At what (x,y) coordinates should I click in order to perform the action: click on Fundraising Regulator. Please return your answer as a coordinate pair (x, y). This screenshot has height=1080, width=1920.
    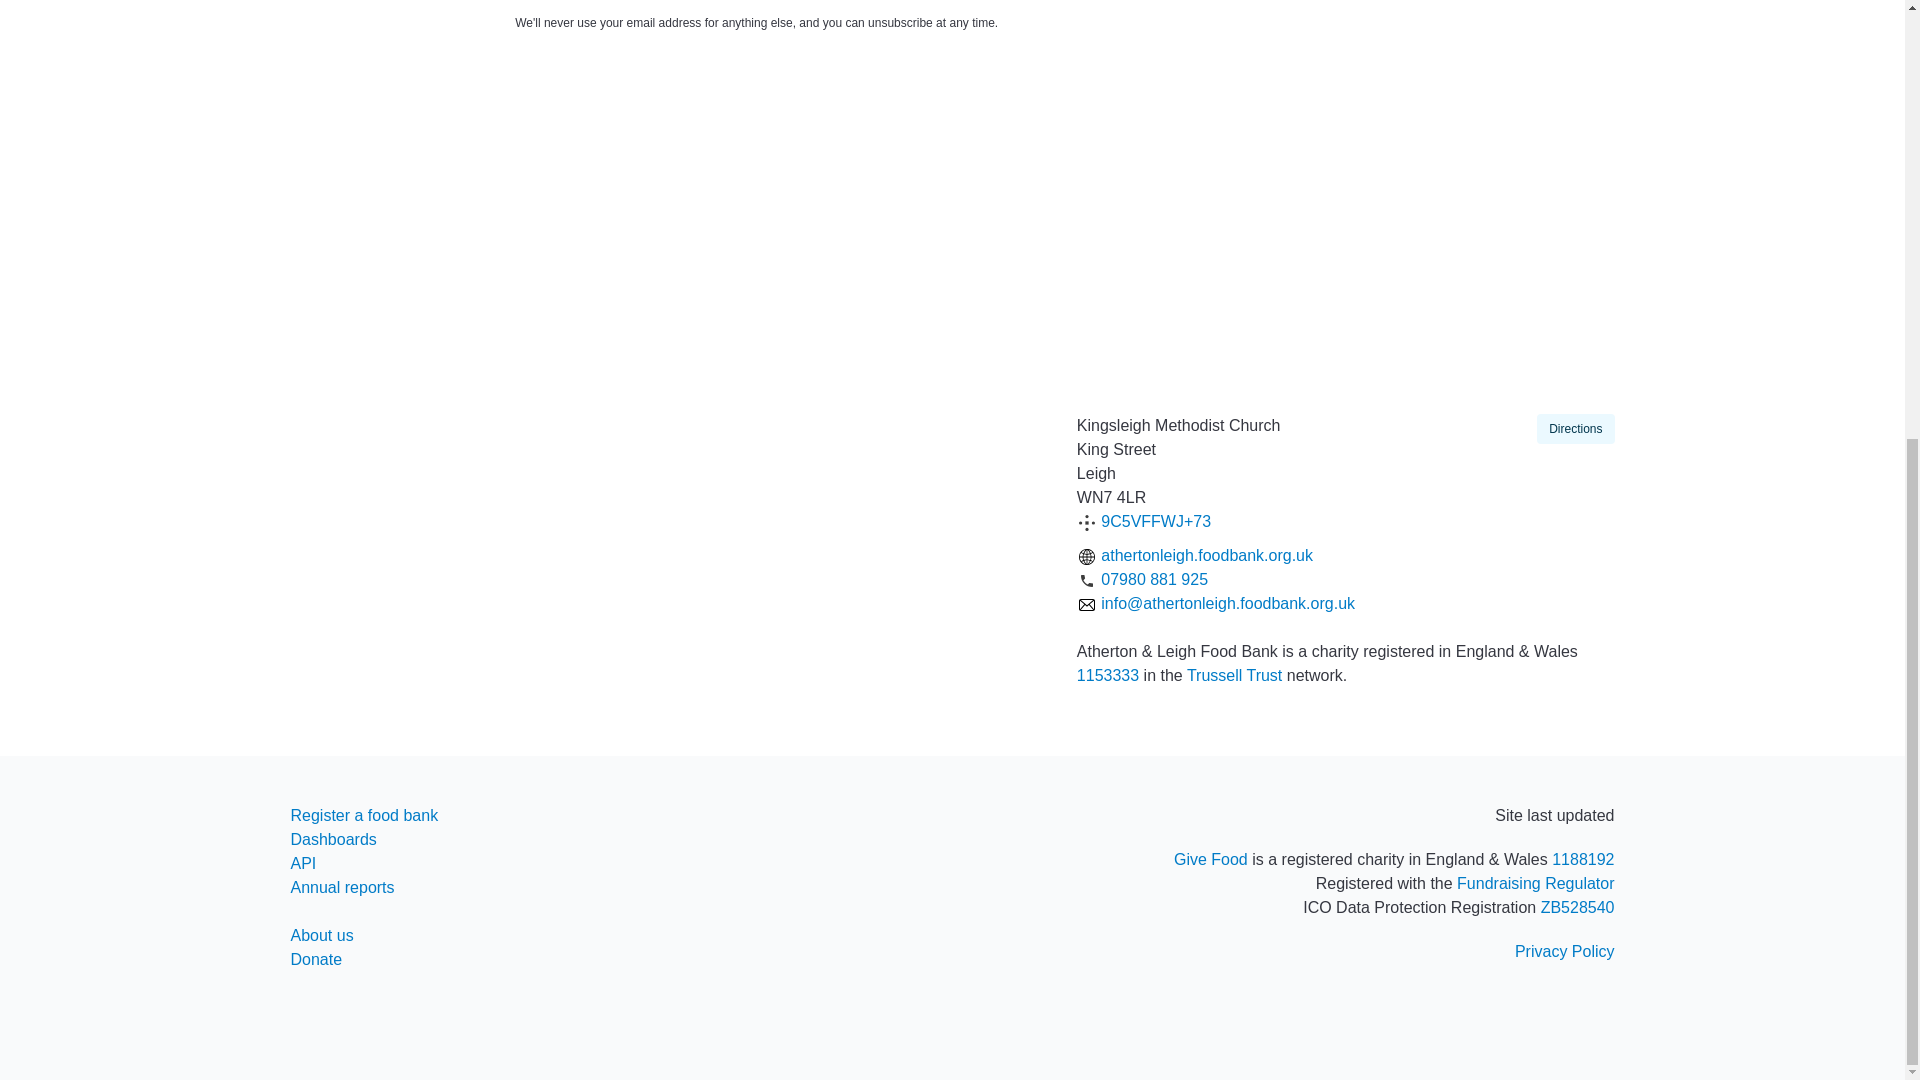
    Looking at the image, I should click on (1536, 883).